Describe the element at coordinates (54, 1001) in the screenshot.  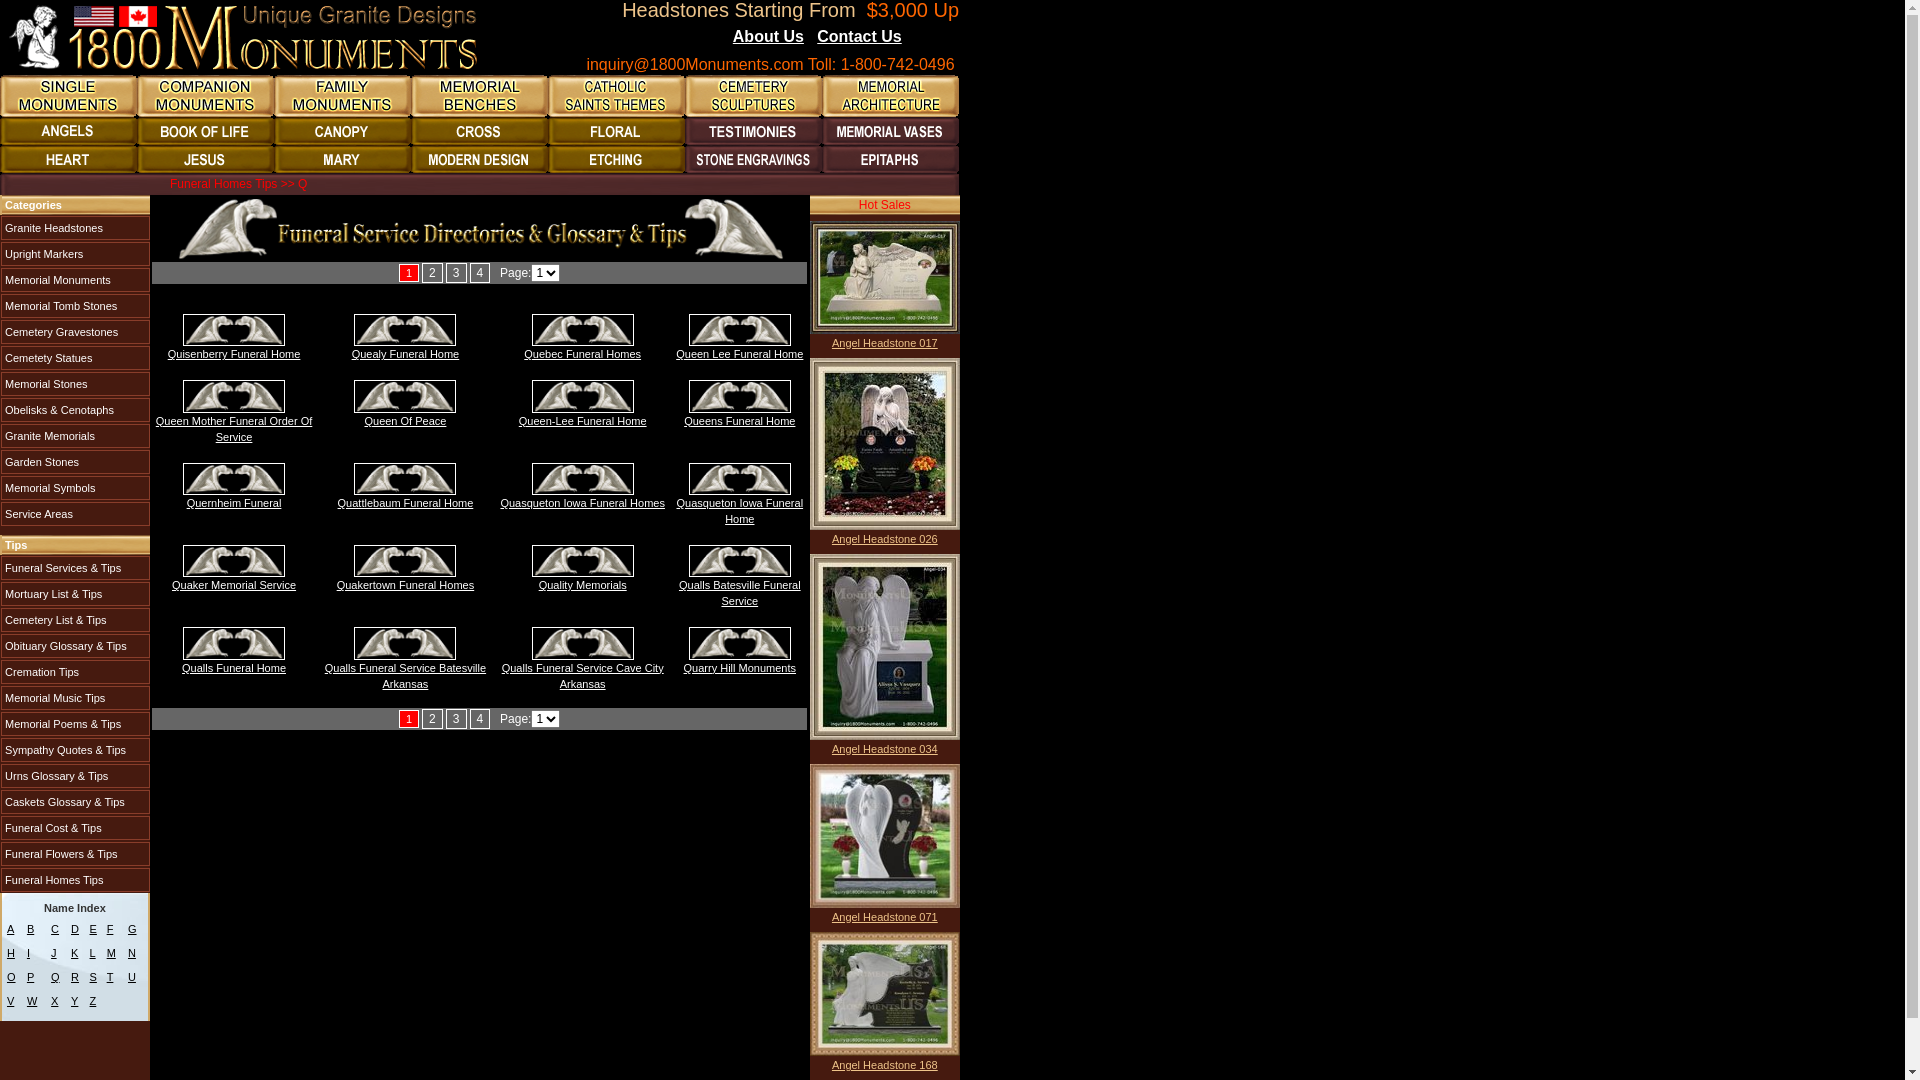
I see `X` at that location.